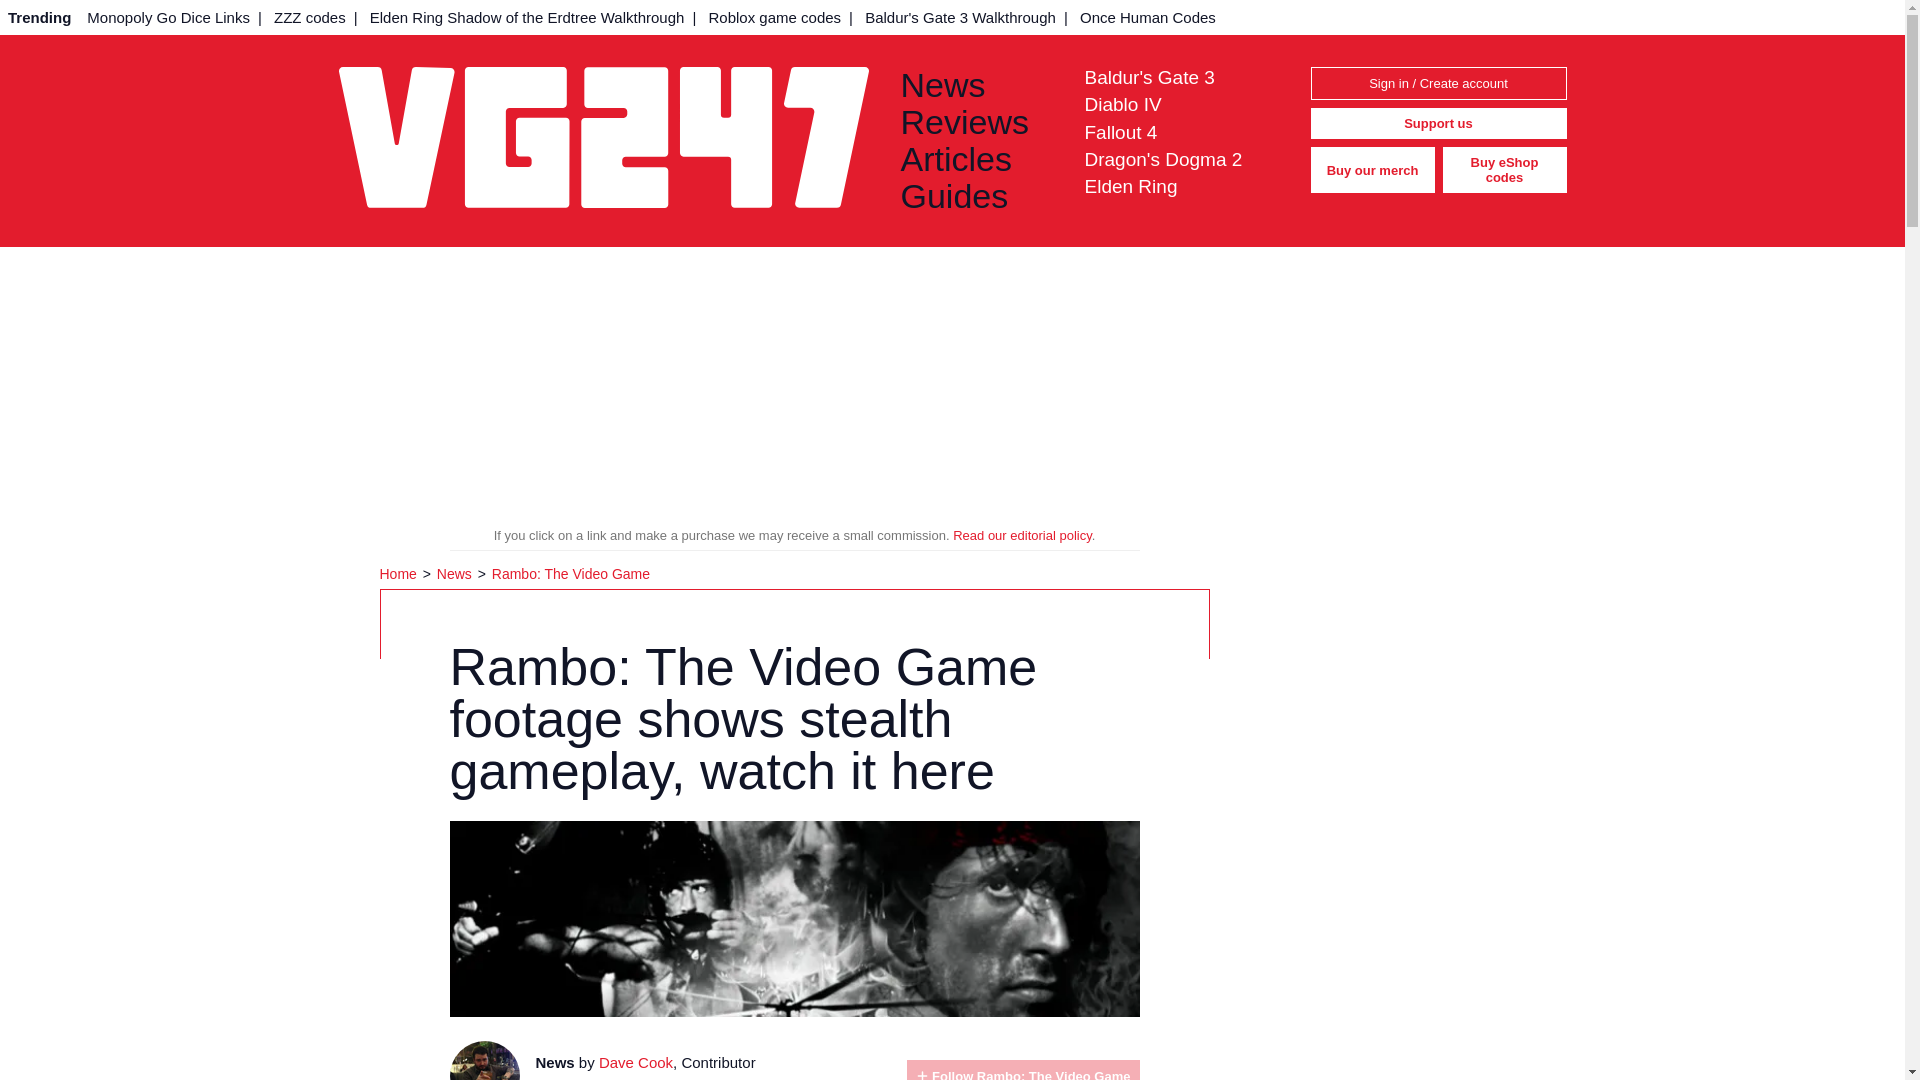 Image resolution: width=1920 pixels, height=1080 pixels. I want to click on Once Human Codes, so click(1148, 17).